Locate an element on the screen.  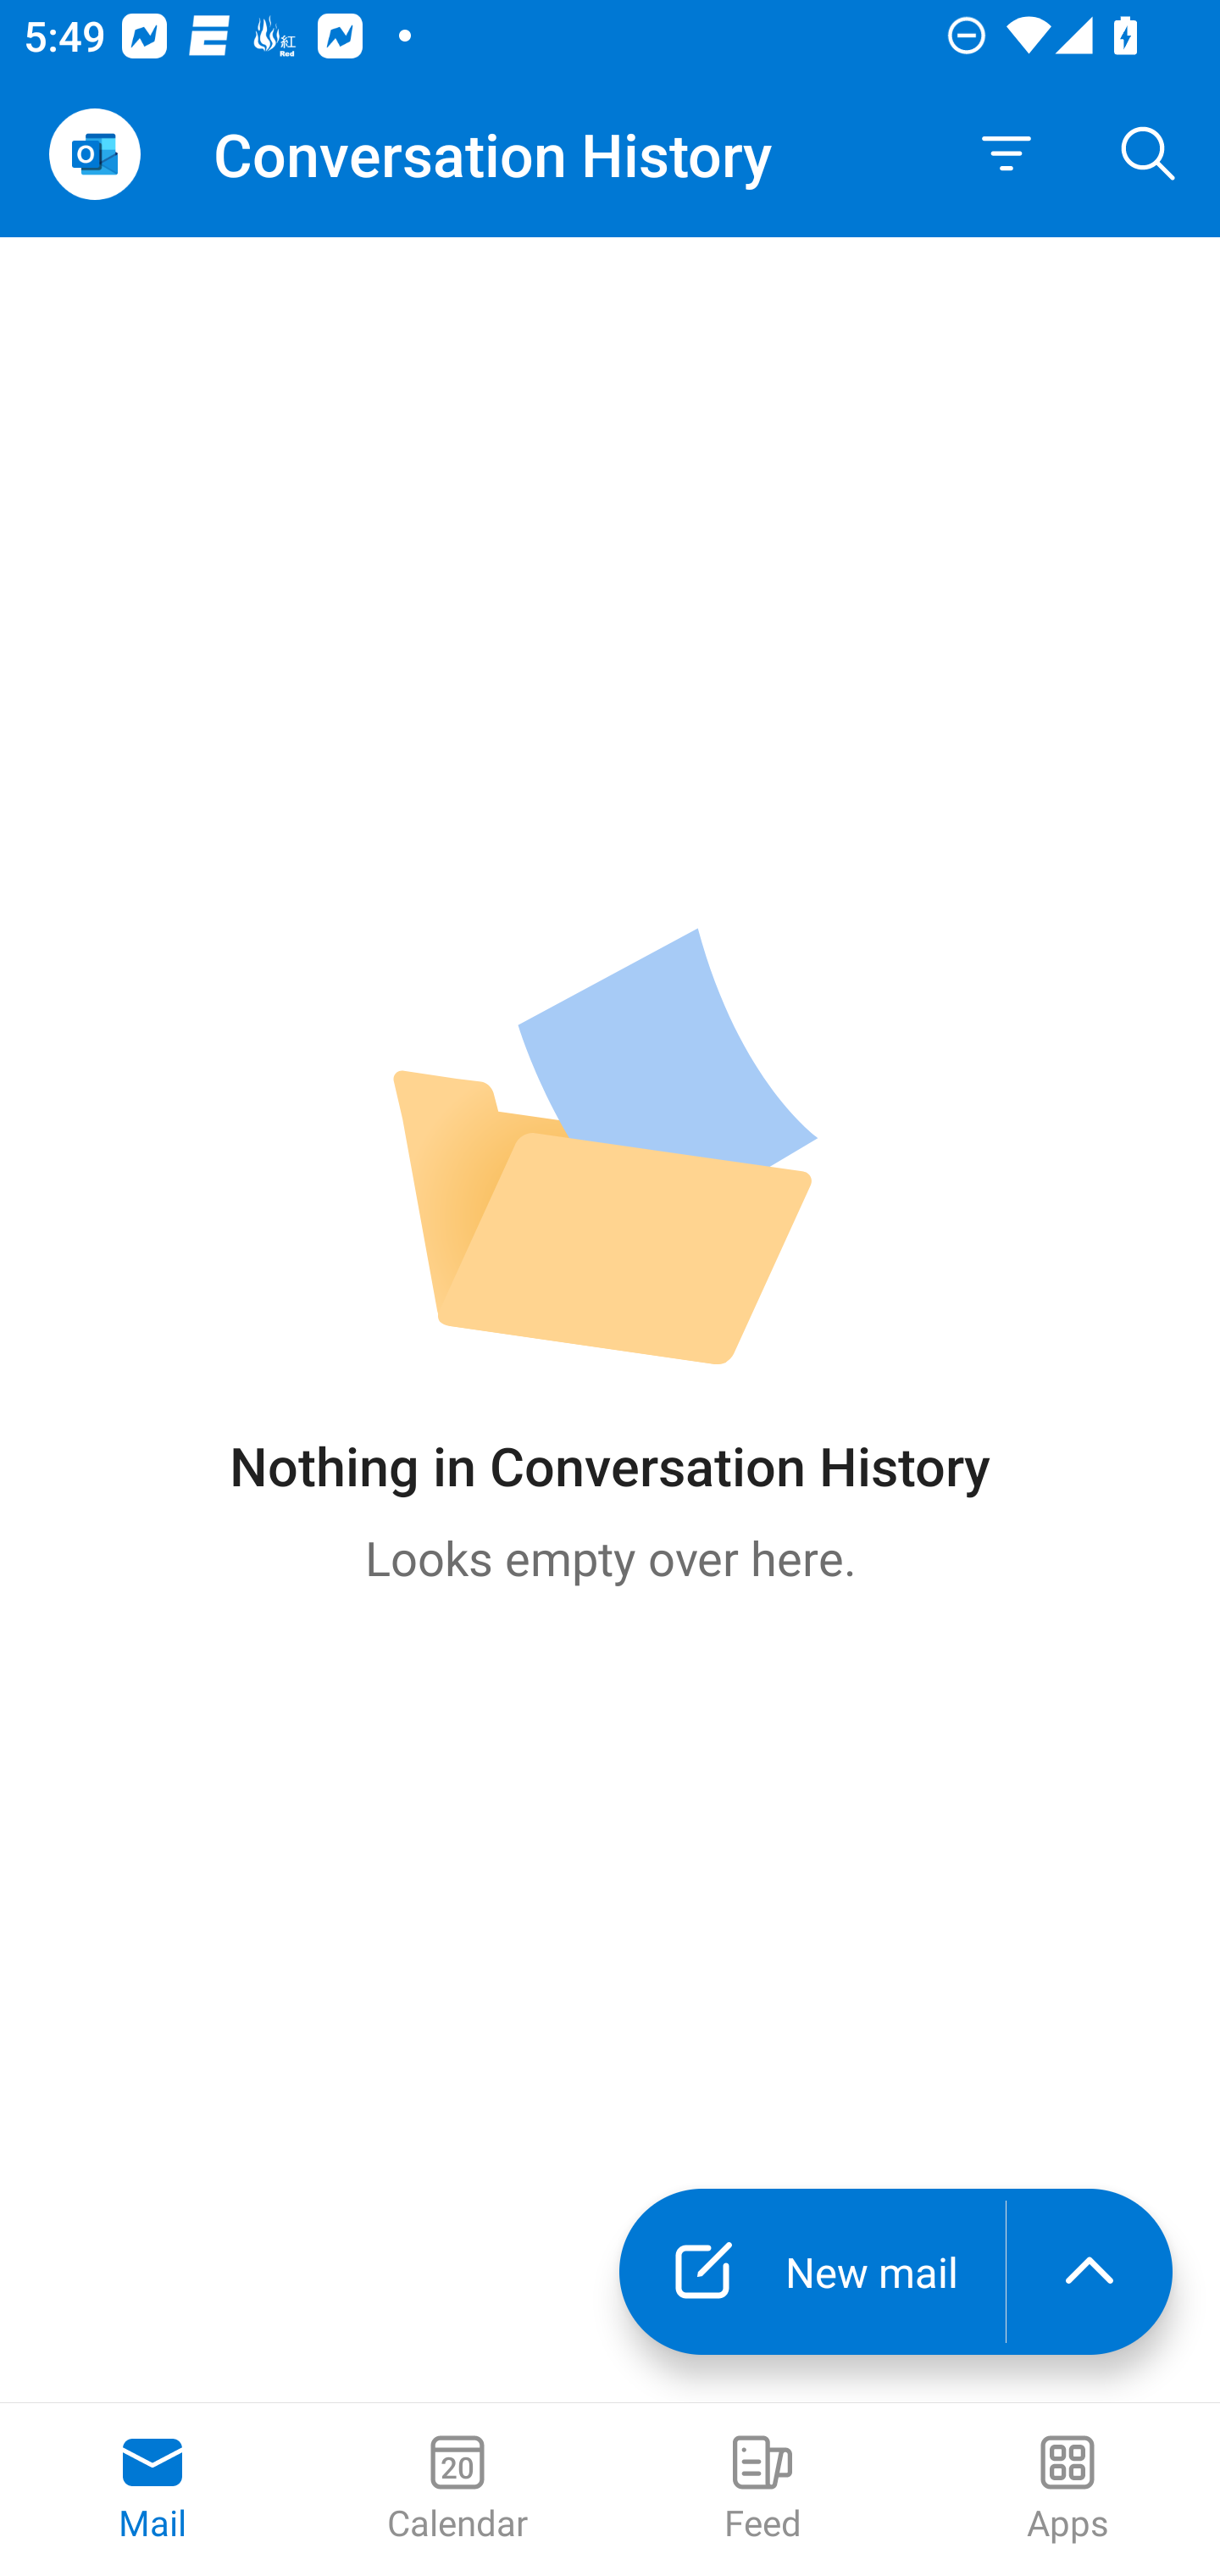
New mail is located at coordinates (812, 2272).